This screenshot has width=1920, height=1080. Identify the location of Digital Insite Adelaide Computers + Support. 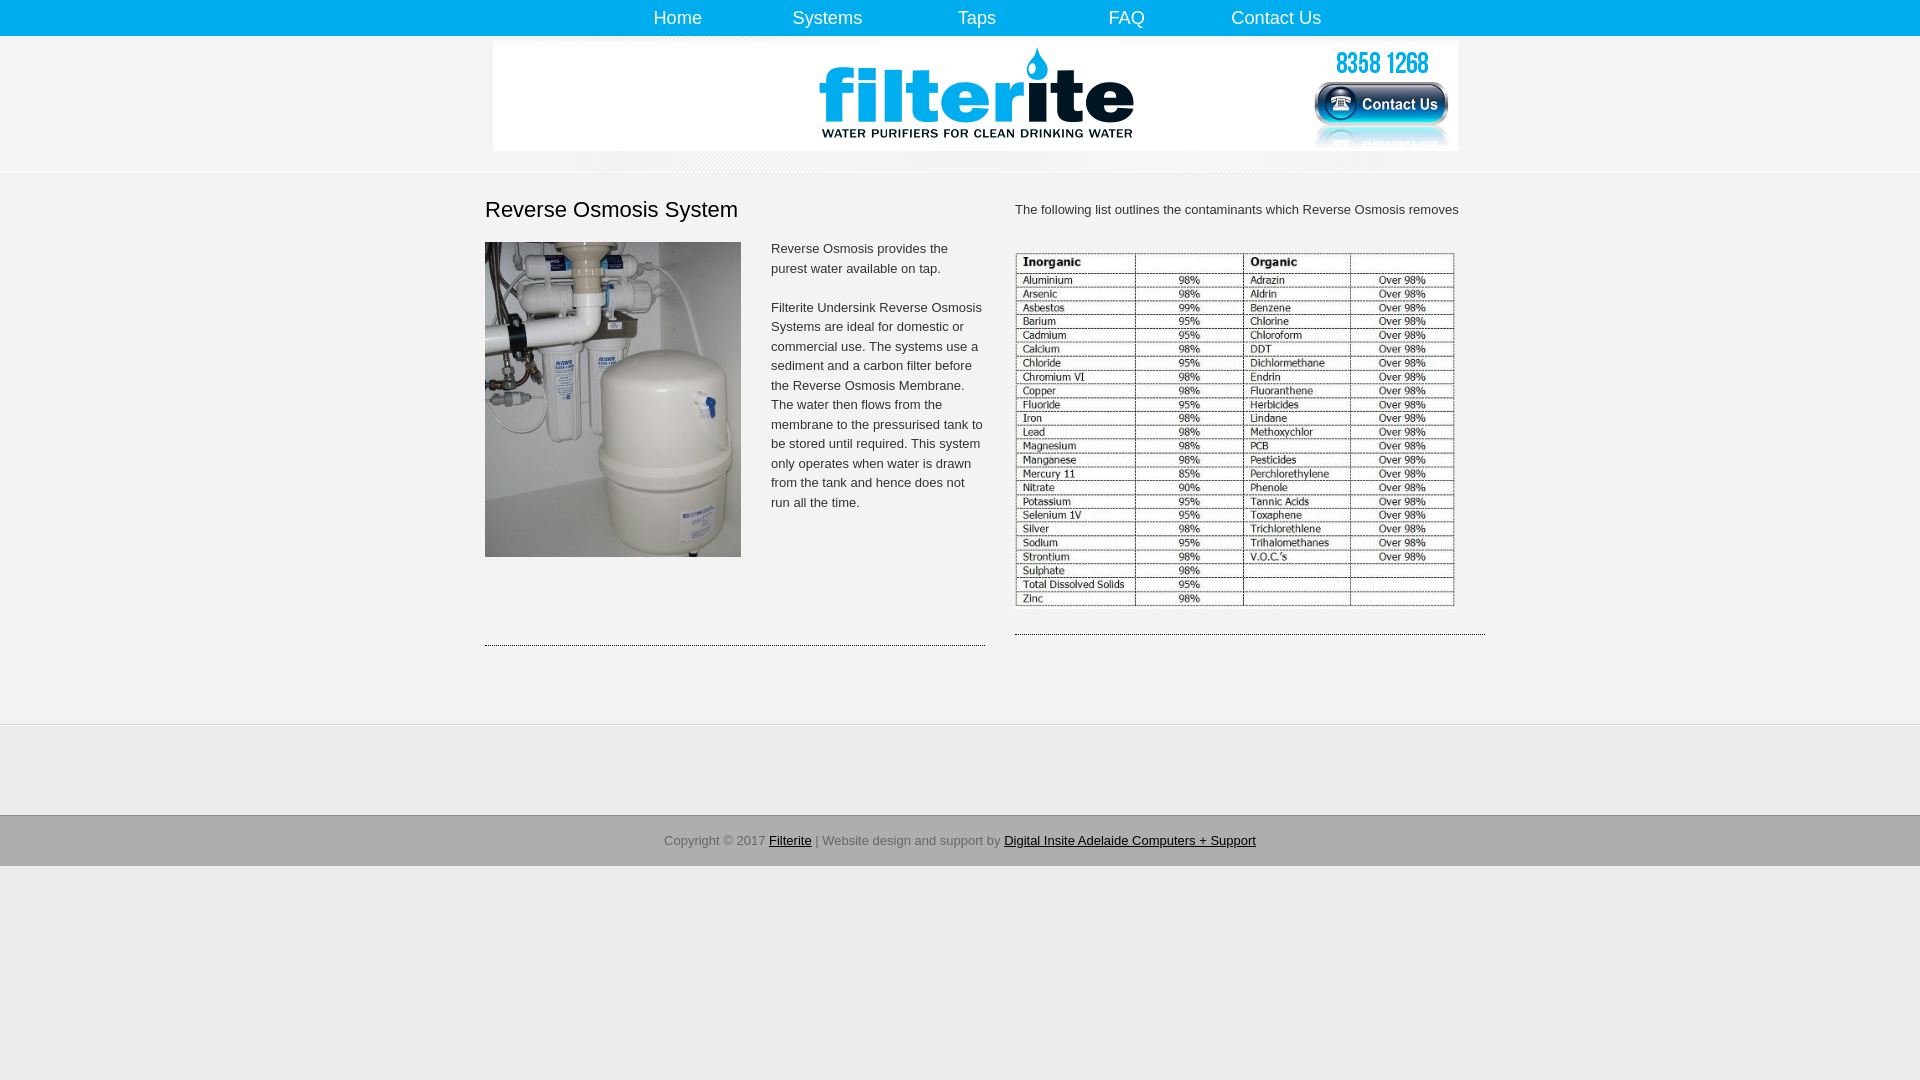
(1130, 840).